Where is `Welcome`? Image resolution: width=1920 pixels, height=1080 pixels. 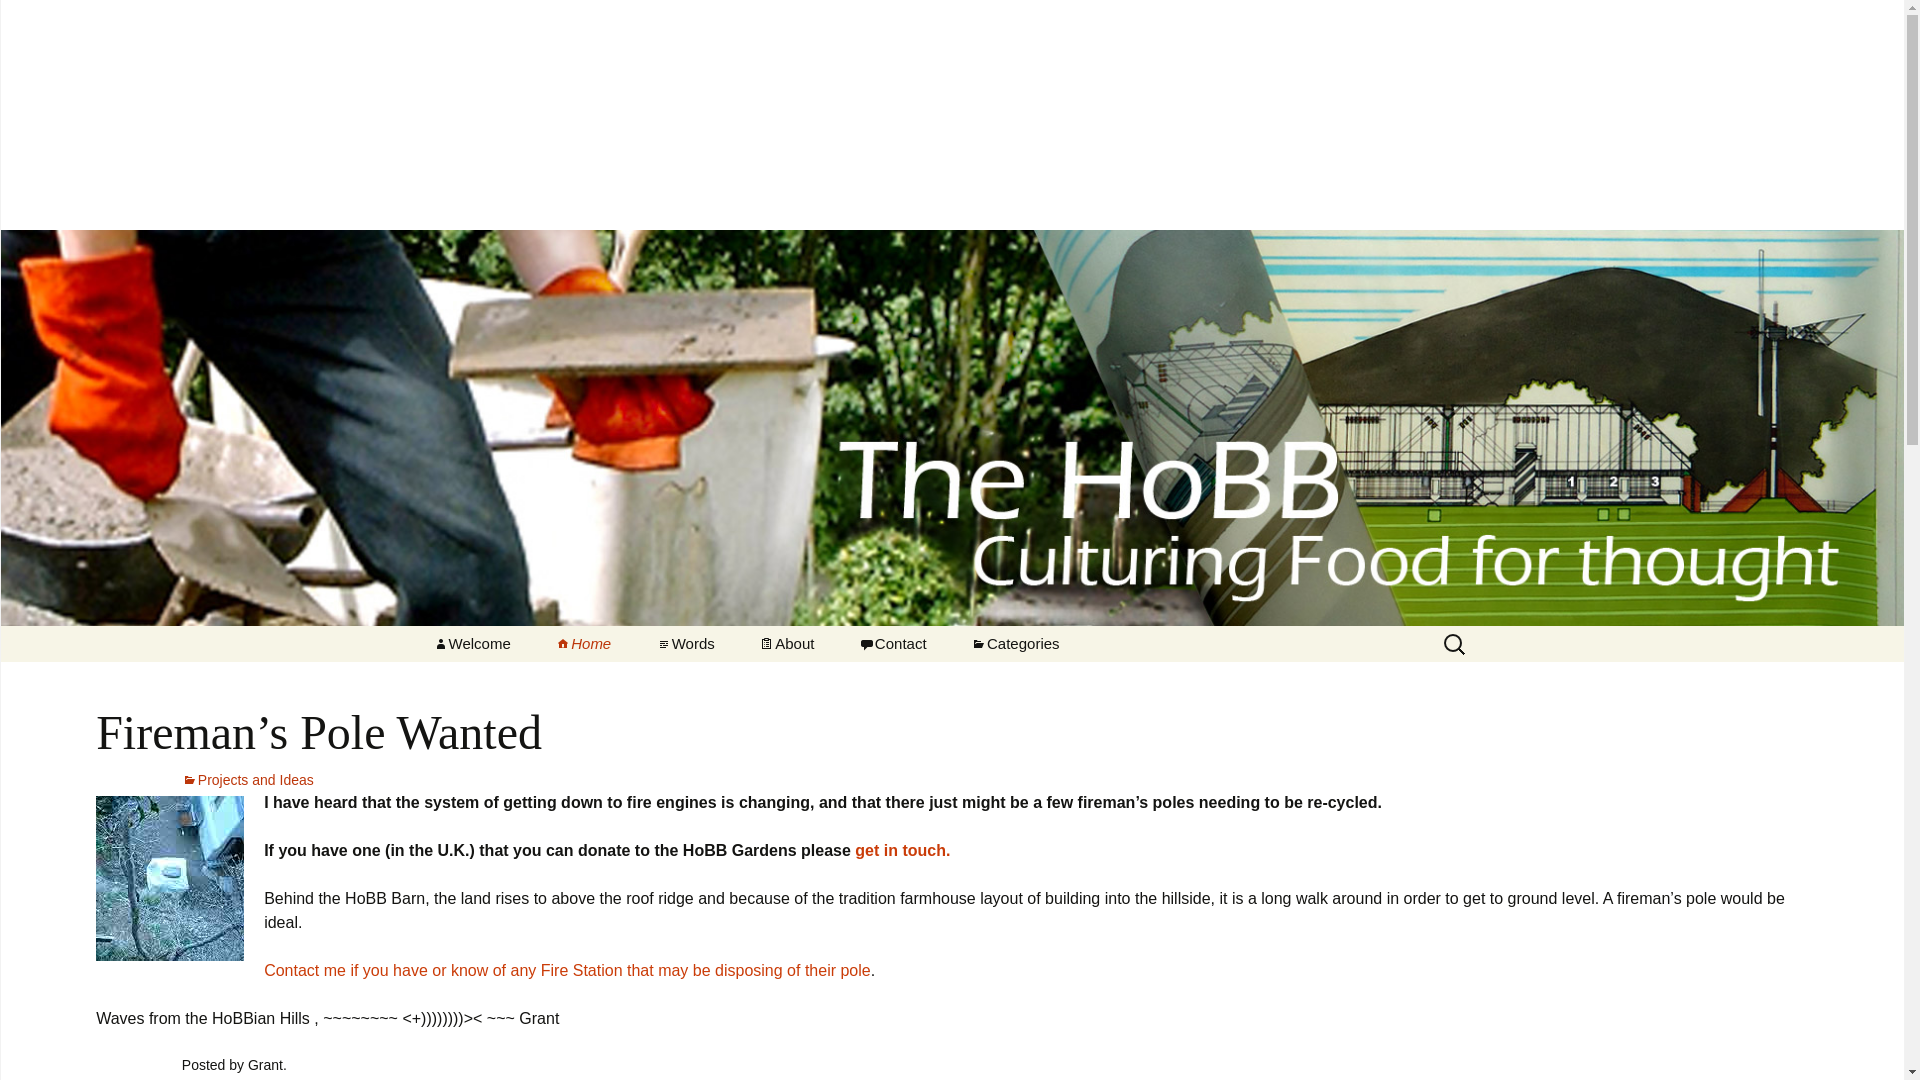
Welcome is located at coordinates (470, 644).